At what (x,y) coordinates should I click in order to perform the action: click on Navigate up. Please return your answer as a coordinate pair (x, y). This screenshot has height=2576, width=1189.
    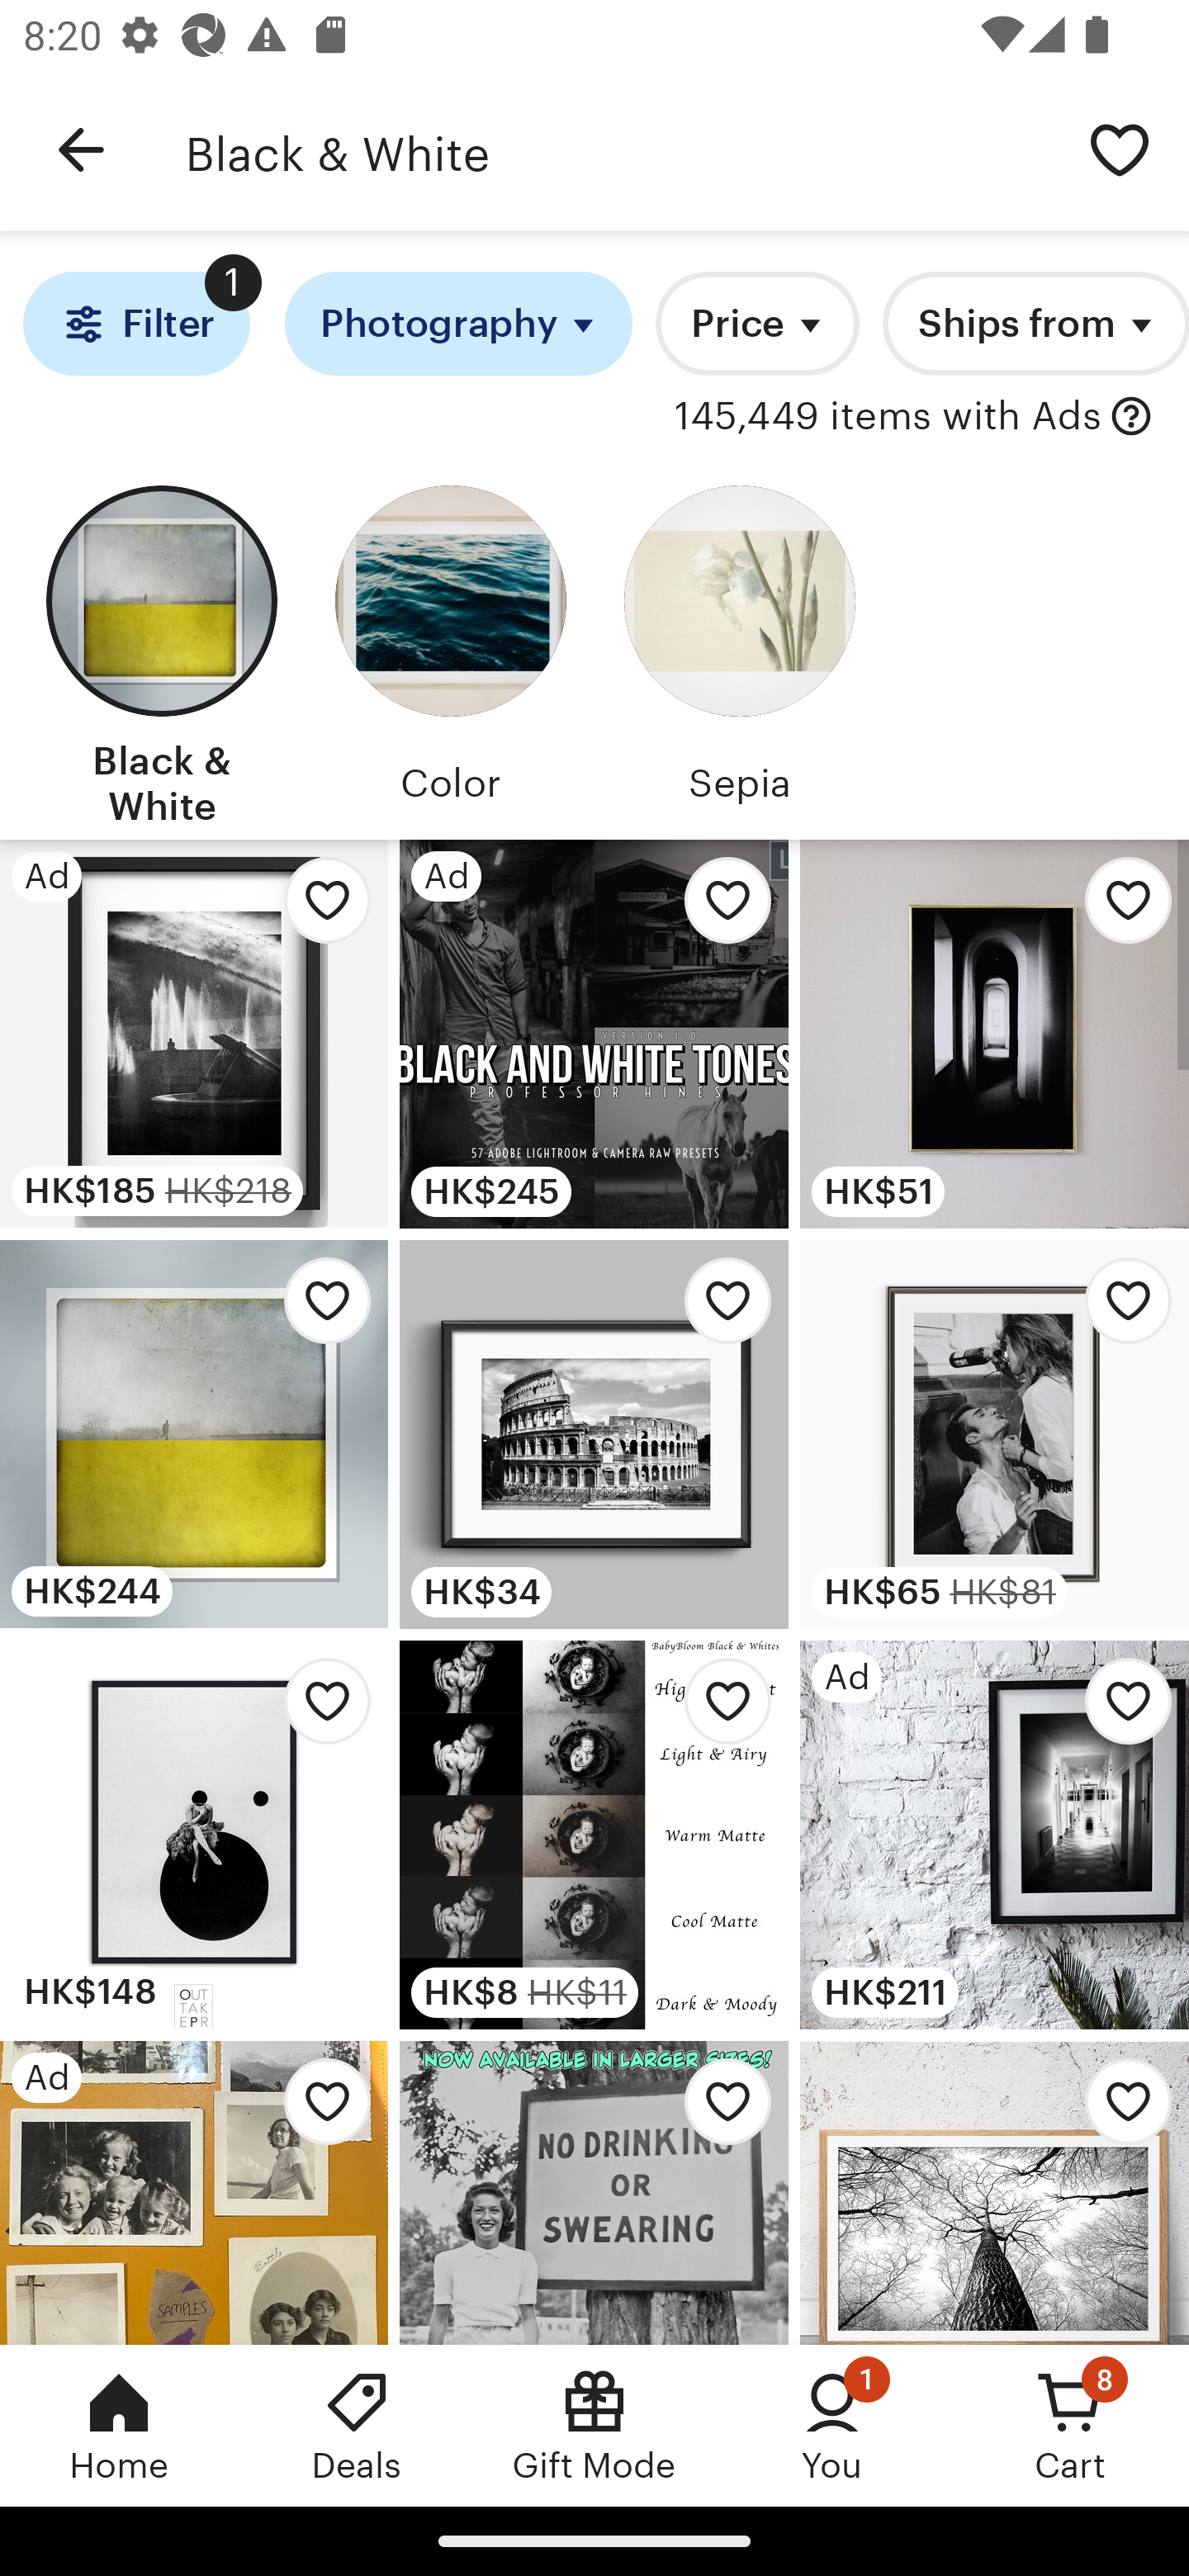
    Looking at the image, I should click on (81, 150).